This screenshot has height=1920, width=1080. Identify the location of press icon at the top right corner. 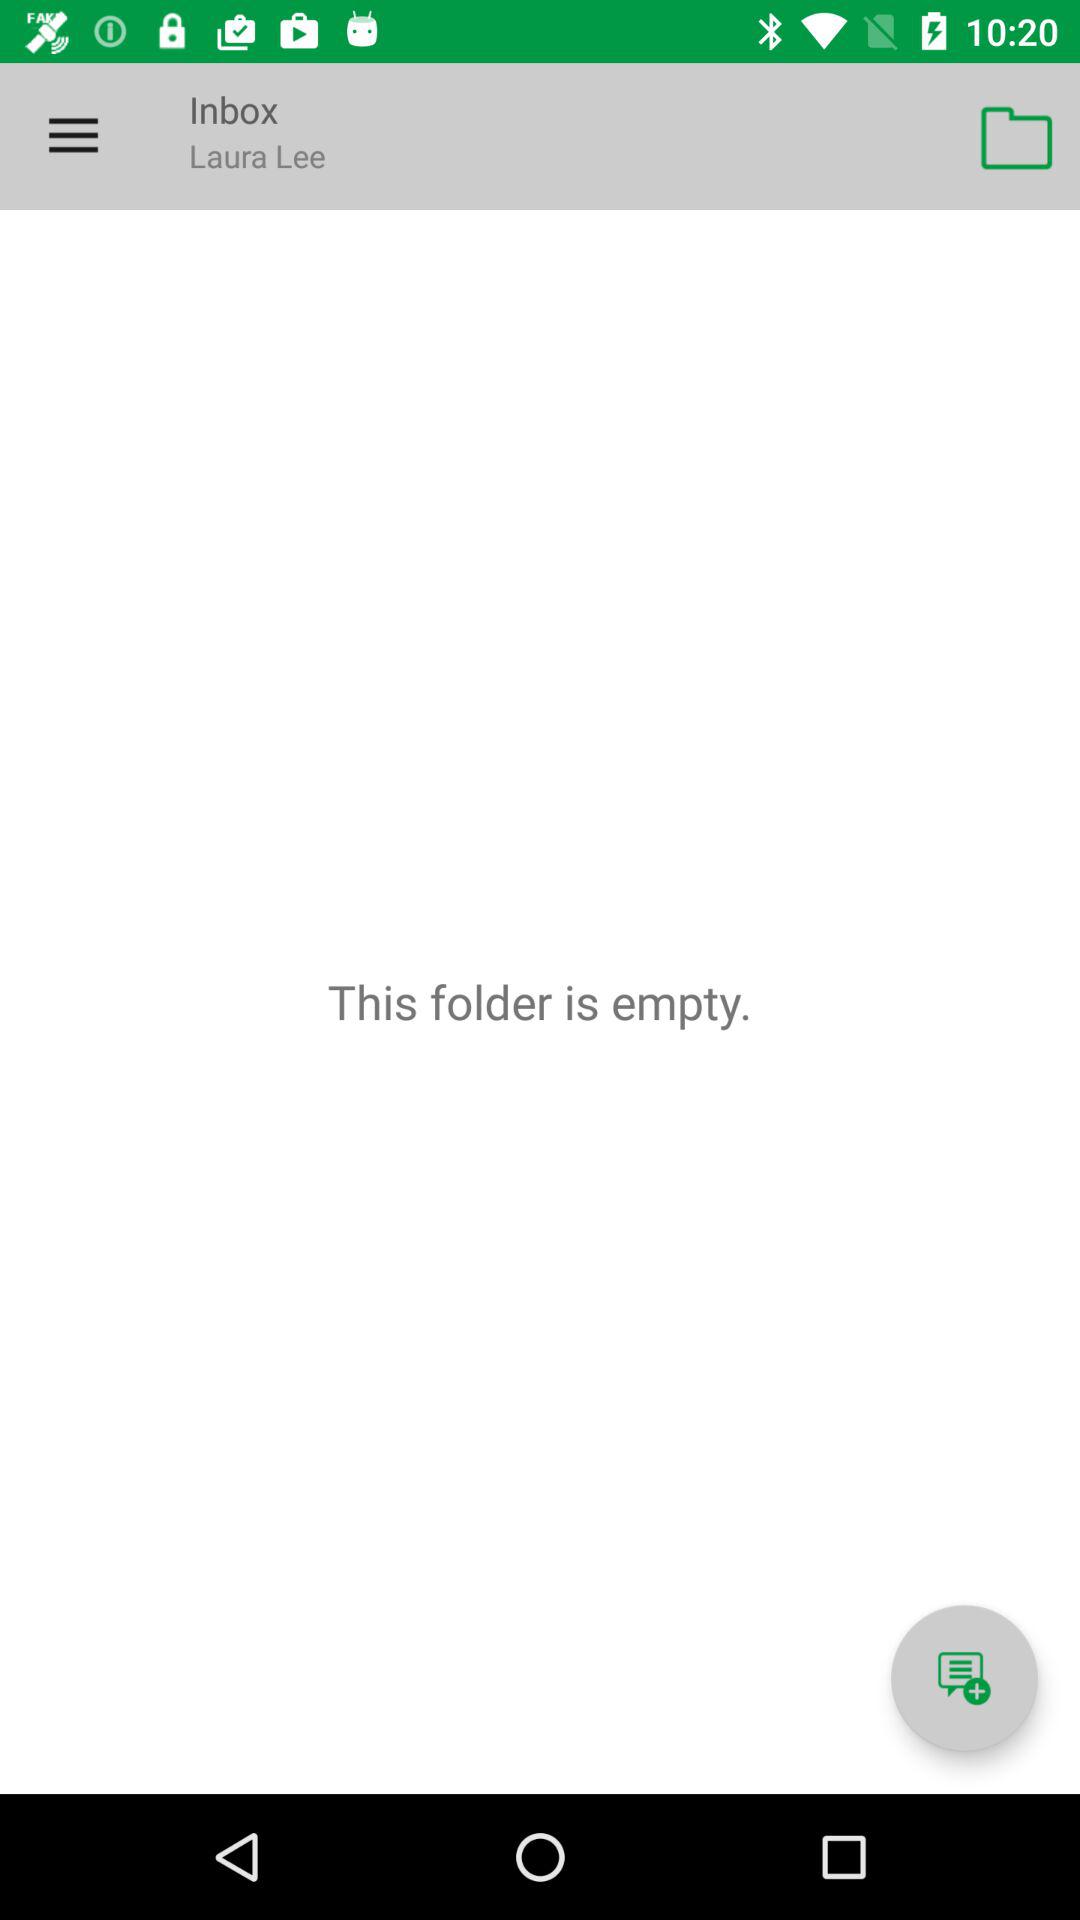
(1016, 136).